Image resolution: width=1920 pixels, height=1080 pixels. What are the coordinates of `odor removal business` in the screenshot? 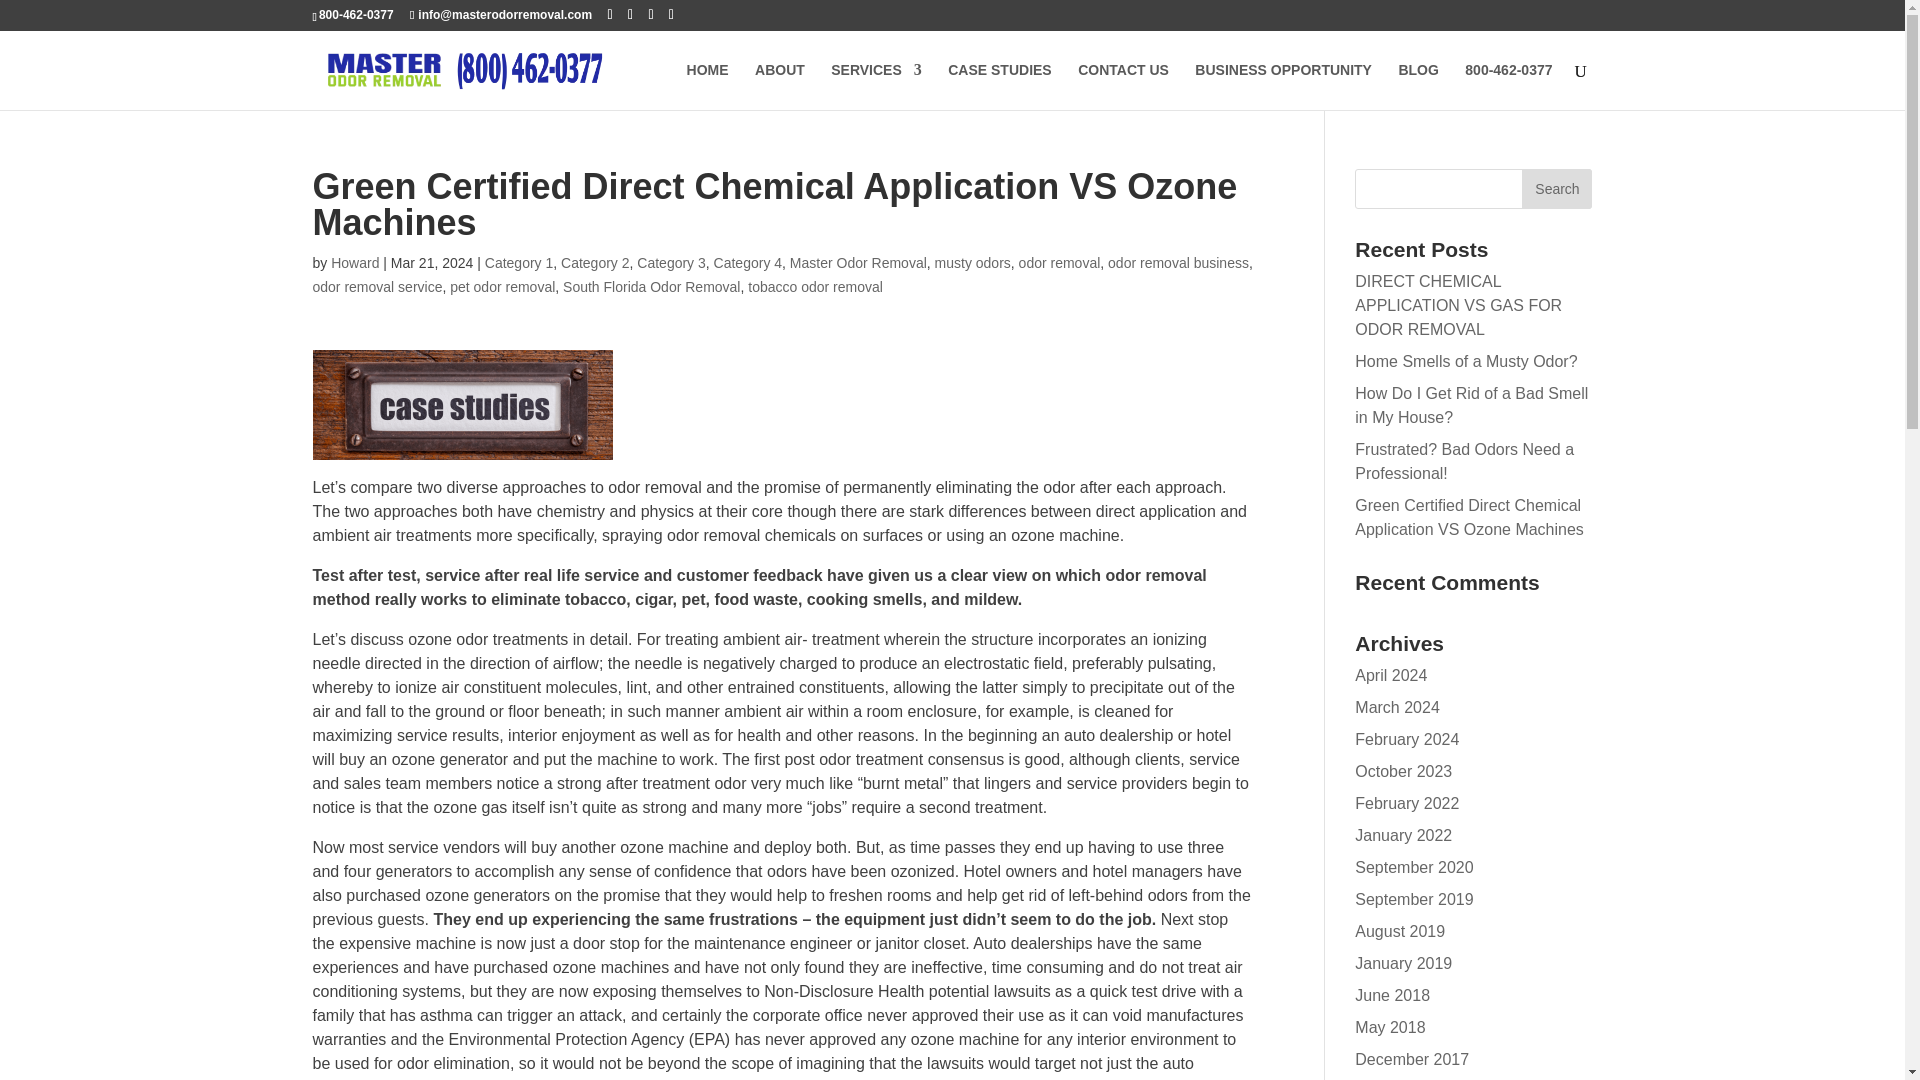 It's located at (1178, 262).